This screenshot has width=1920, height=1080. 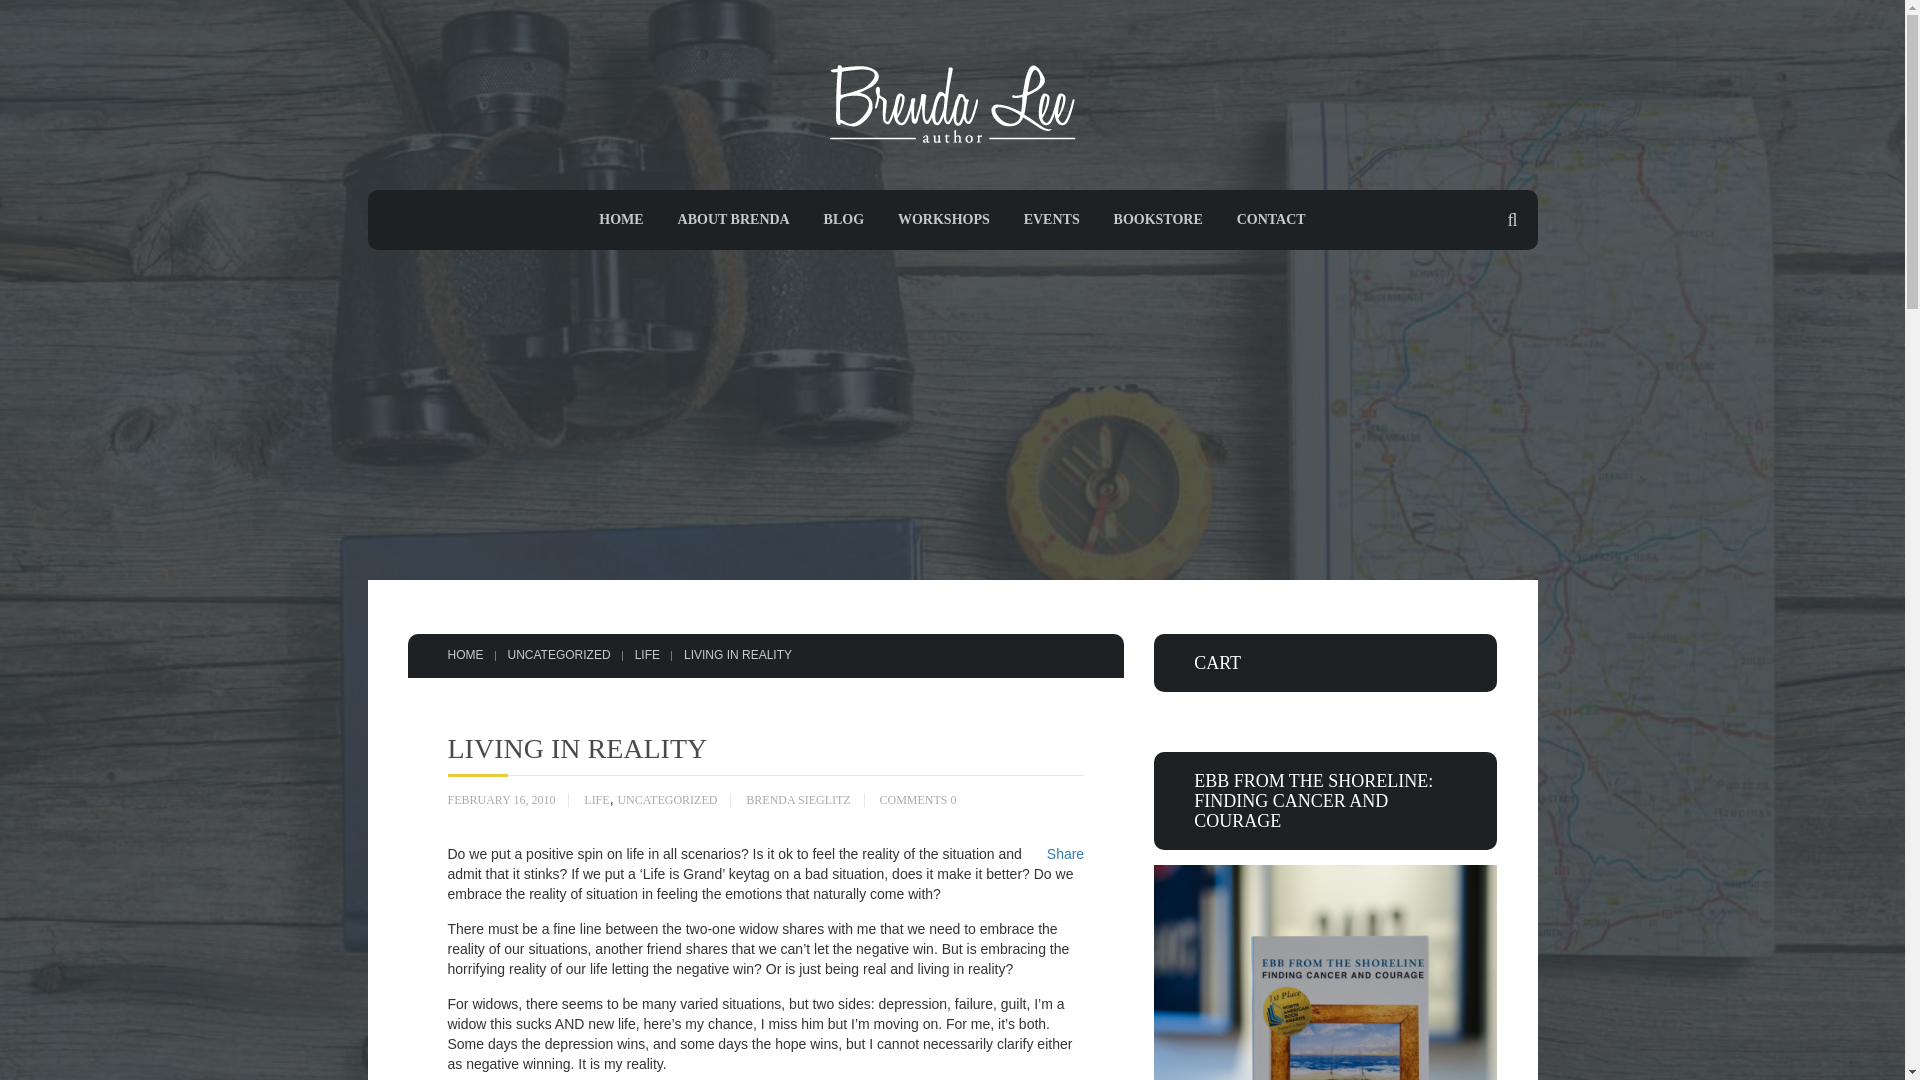 What do you see at coordinates (1065, 853) in the screenshot?
I see `Share` at bounding box center [1065, 853].